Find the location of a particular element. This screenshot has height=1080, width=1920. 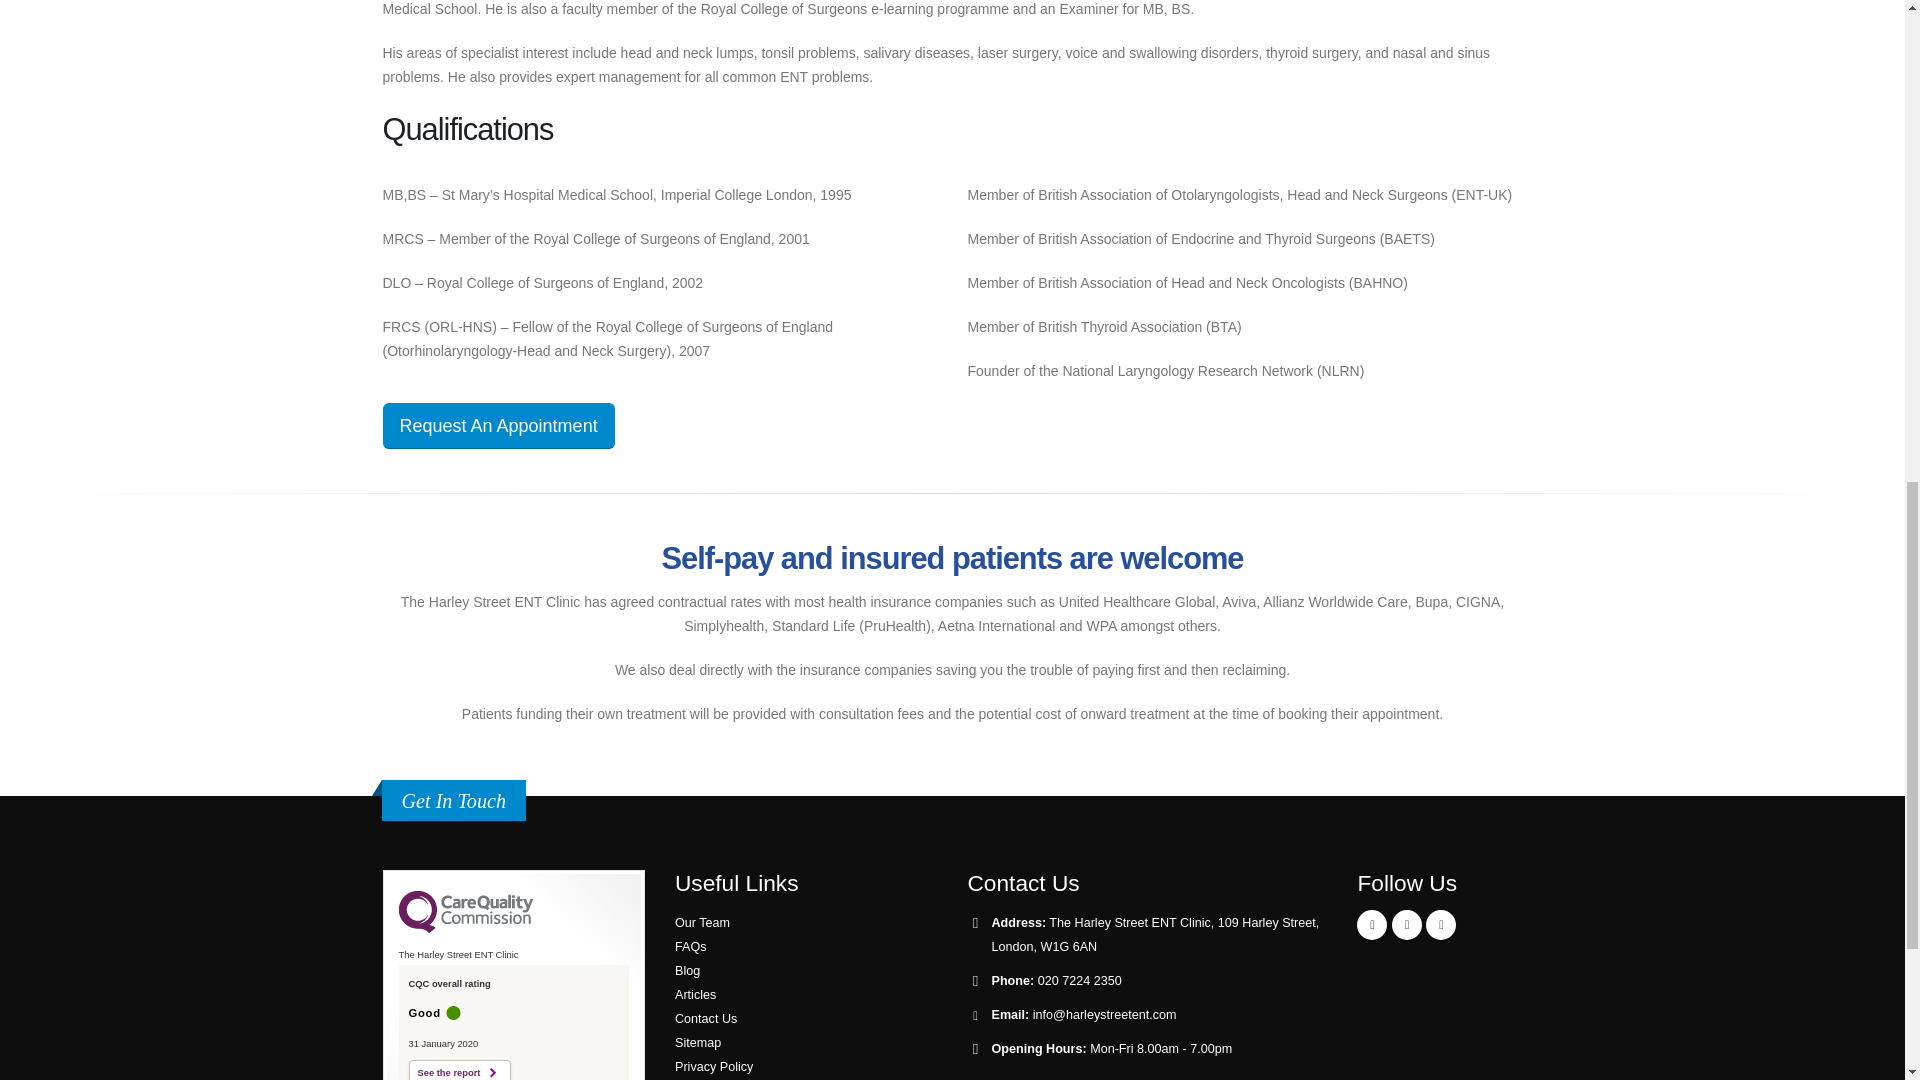

Linkedin is located at coordinates (1440, 924).